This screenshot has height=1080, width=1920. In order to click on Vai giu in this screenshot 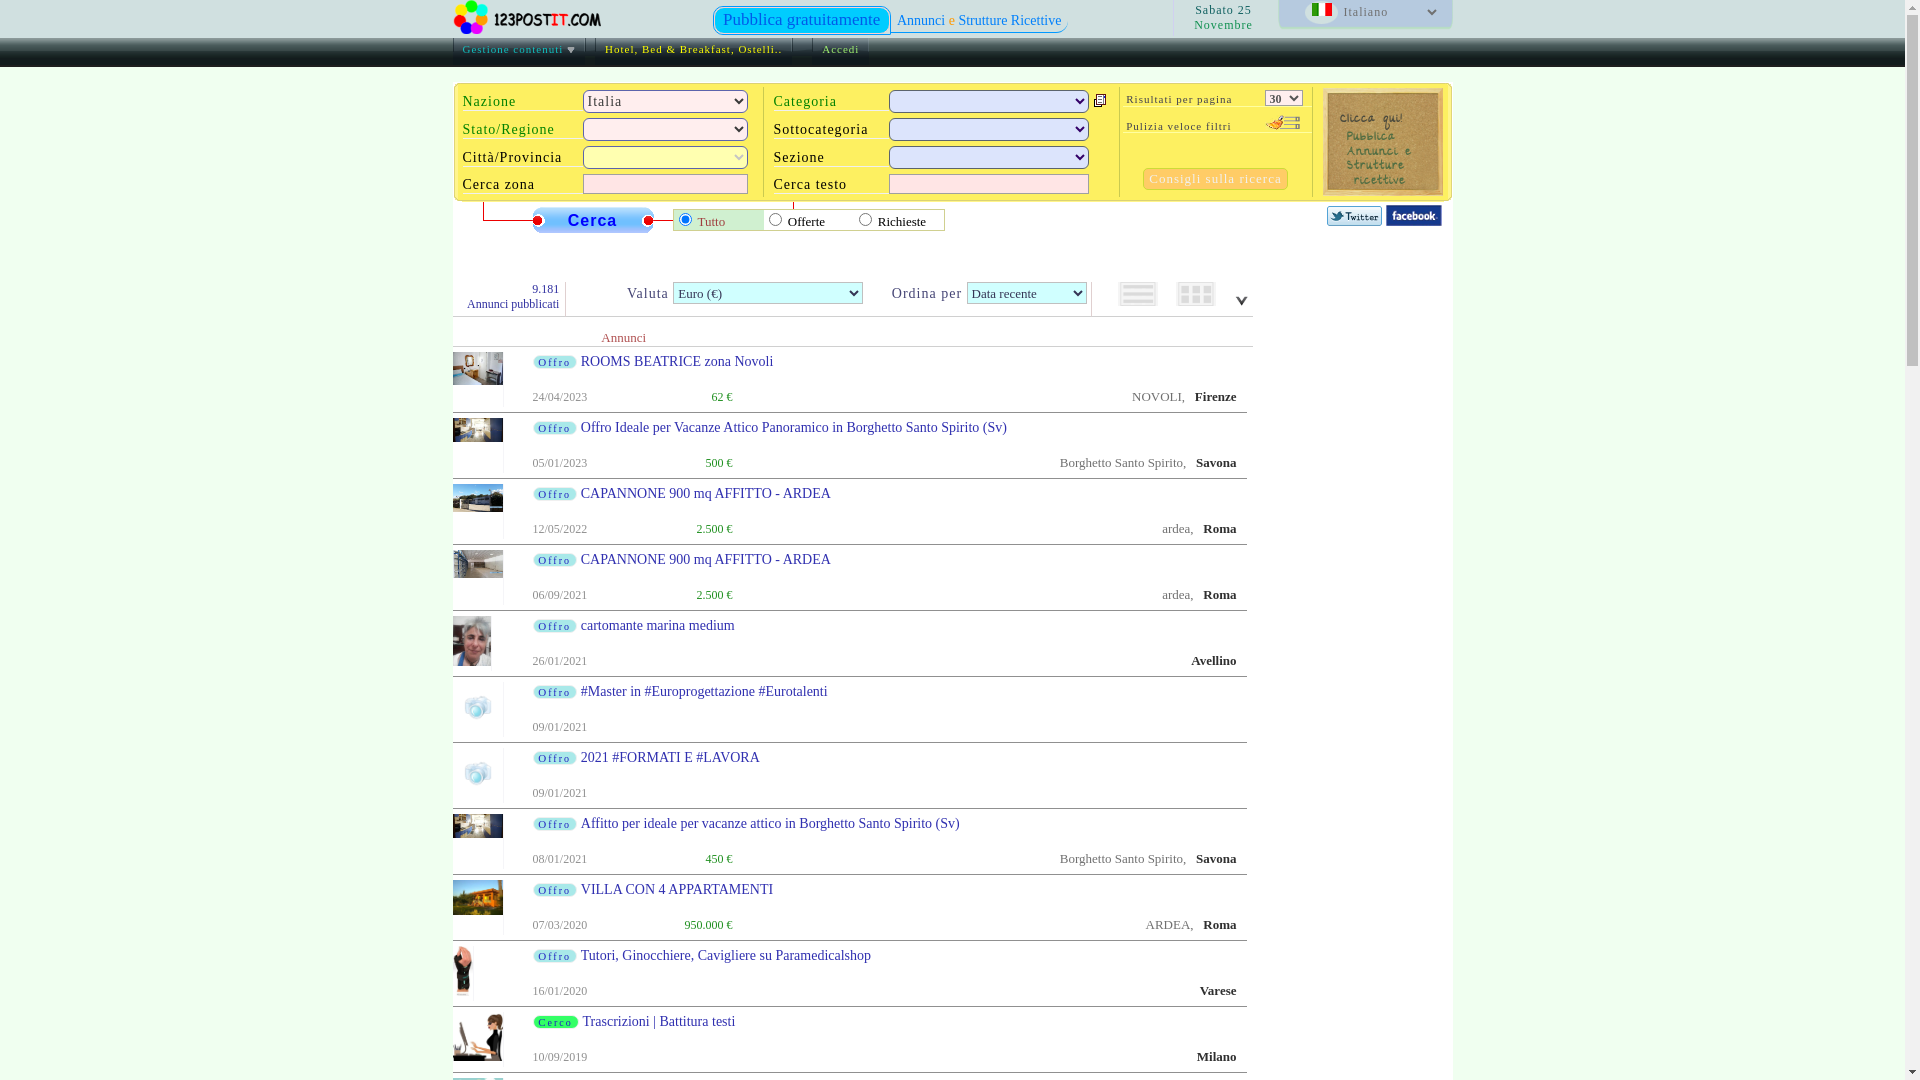, I will do `click(1240, 301)`.